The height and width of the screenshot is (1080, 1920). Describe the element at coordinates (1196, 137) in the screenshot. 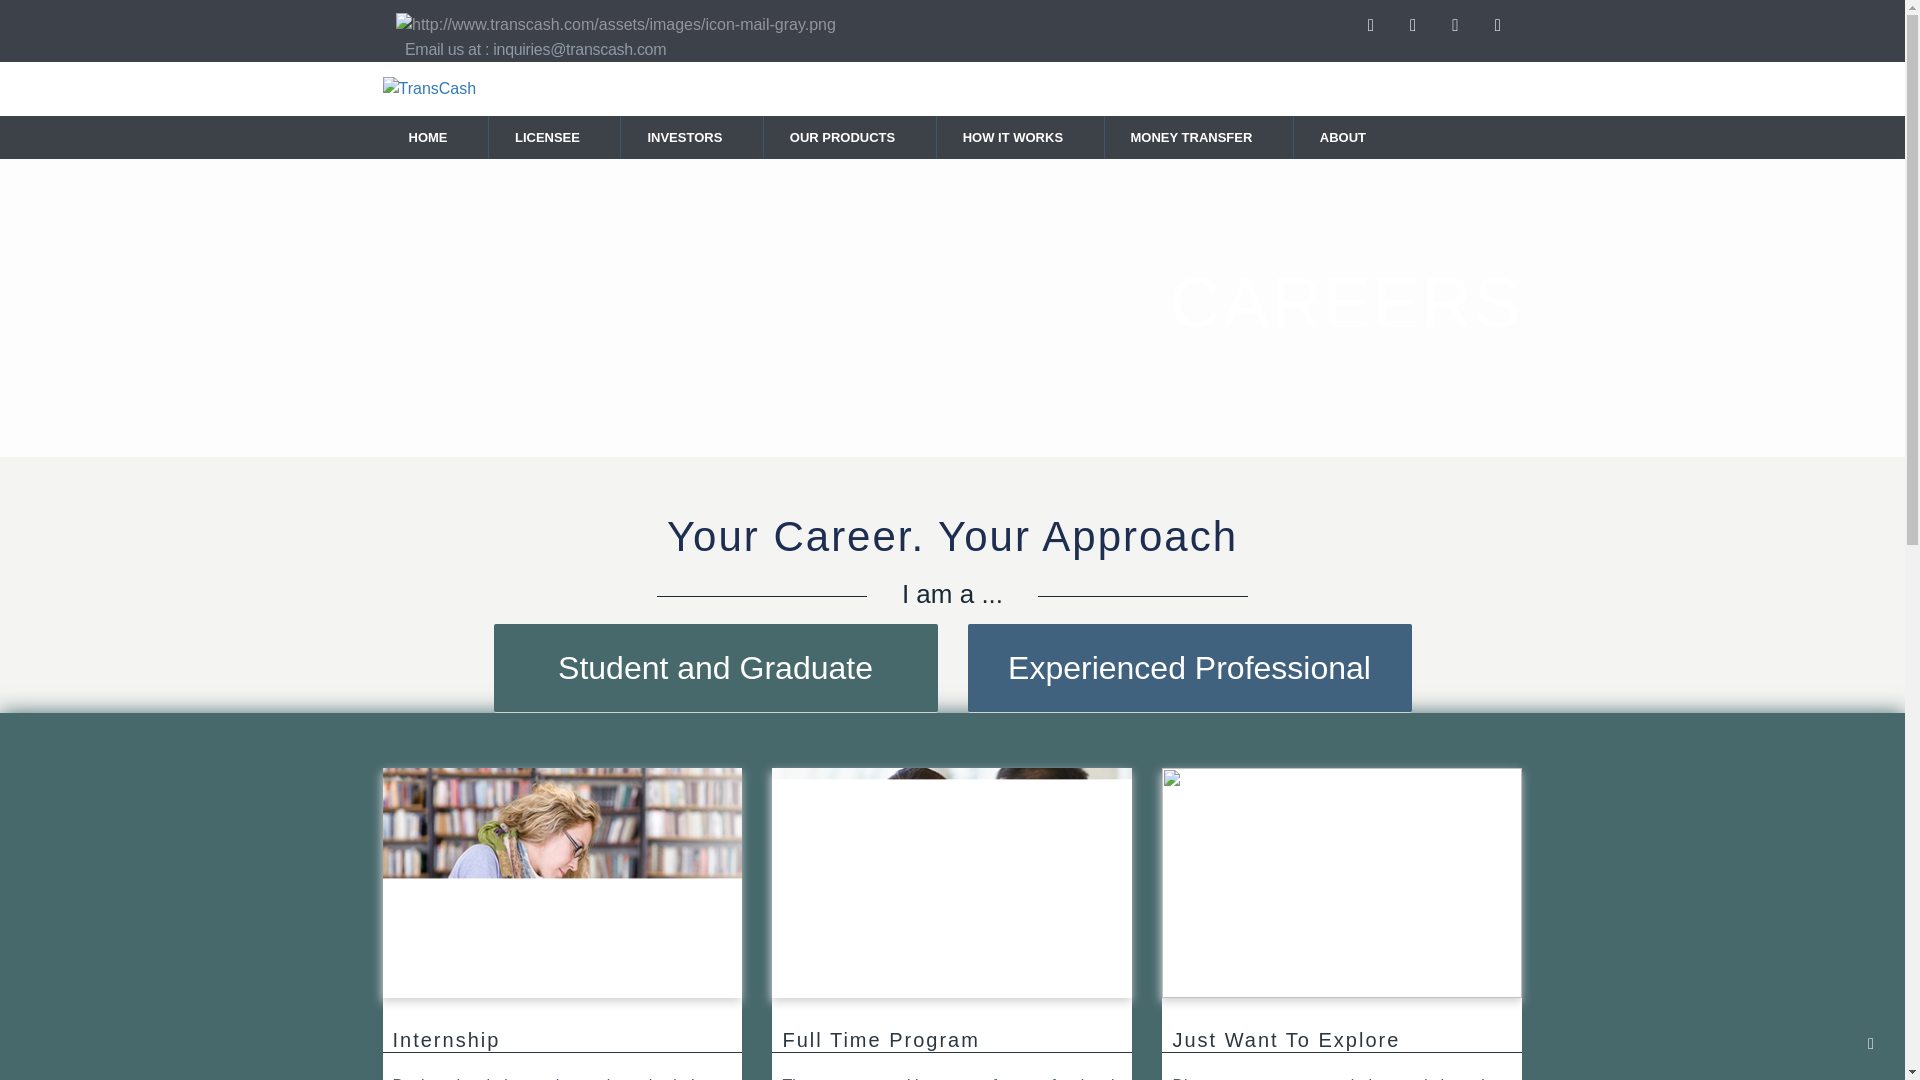

I see `MONEY TRANSFER` at that location.